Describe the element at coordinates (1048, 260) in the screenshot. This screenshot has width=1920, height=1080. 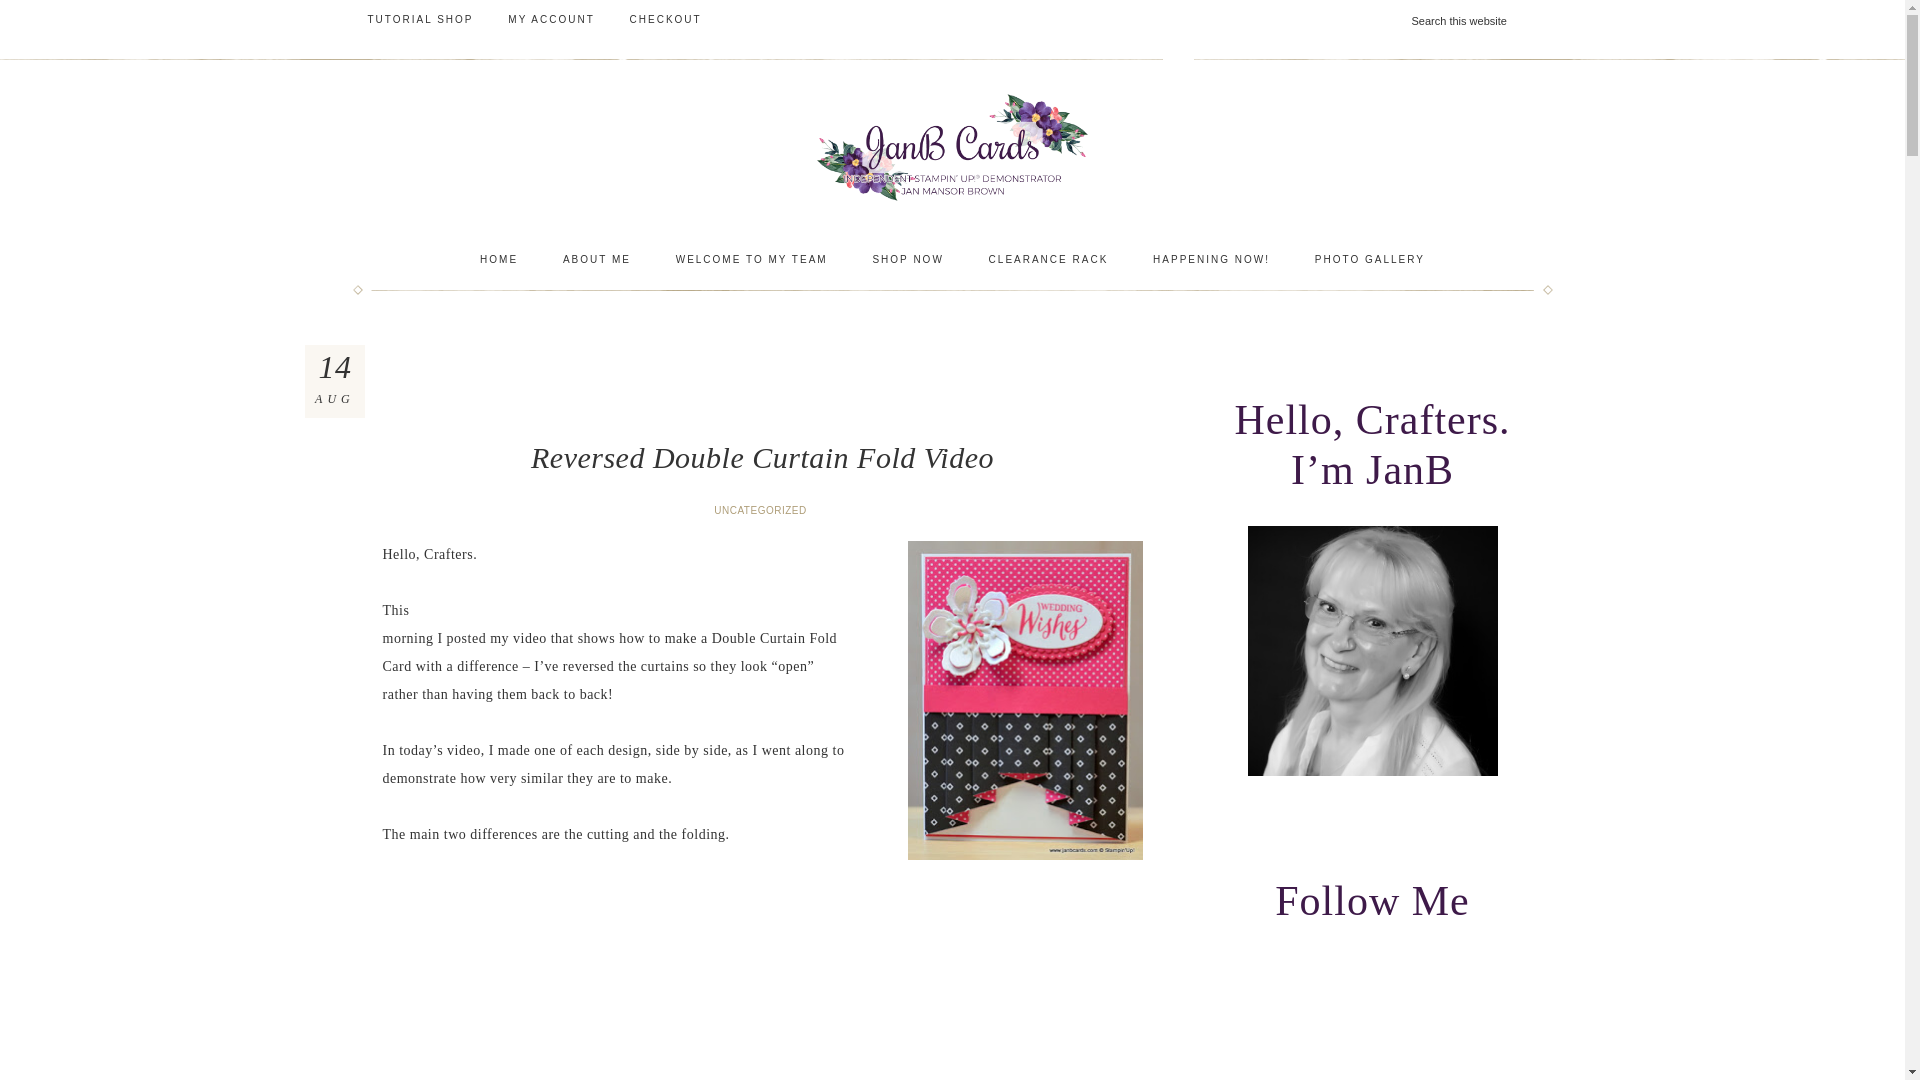
I see `CLEARANCE RACK` at that location.